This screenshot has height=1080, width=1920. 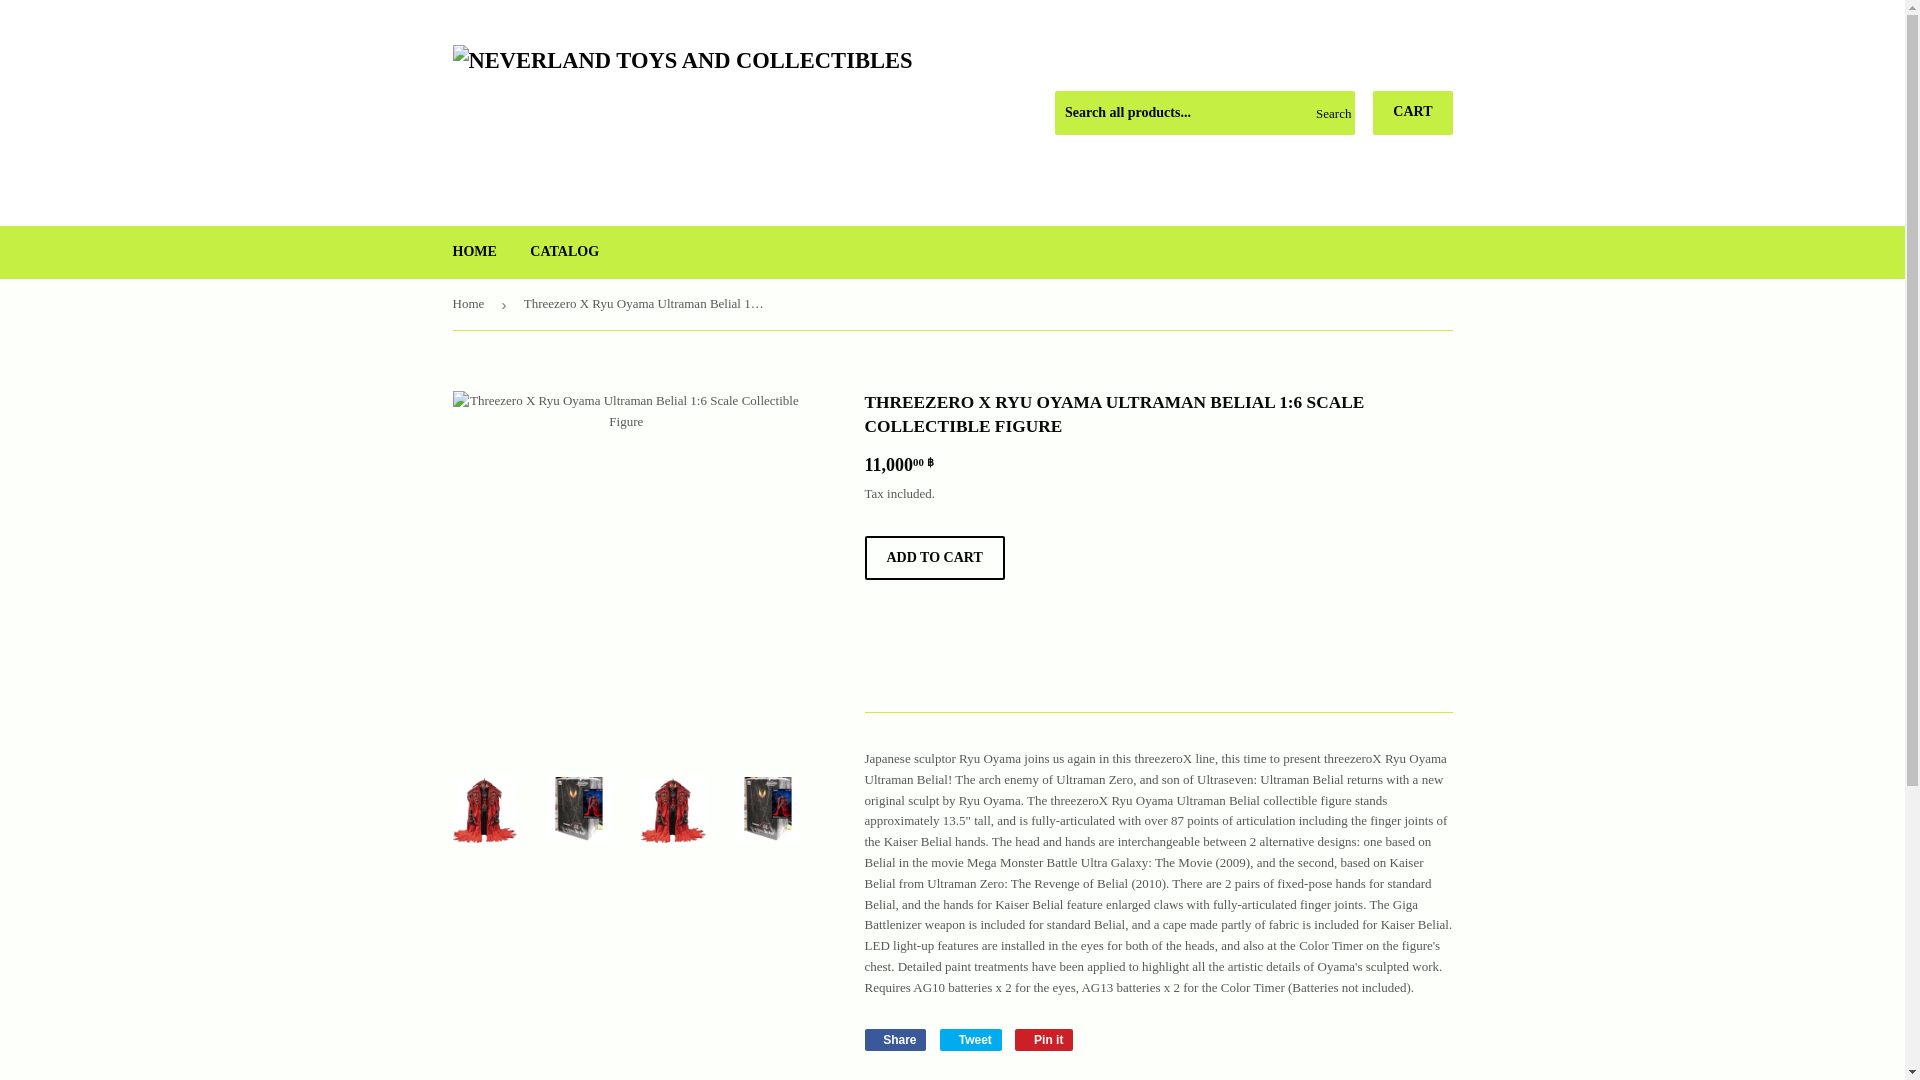 What do you see at coordinates (1412, 112) in the screenshot?
I see `Pin on Pinterest` at bounding box center [1412, 112].